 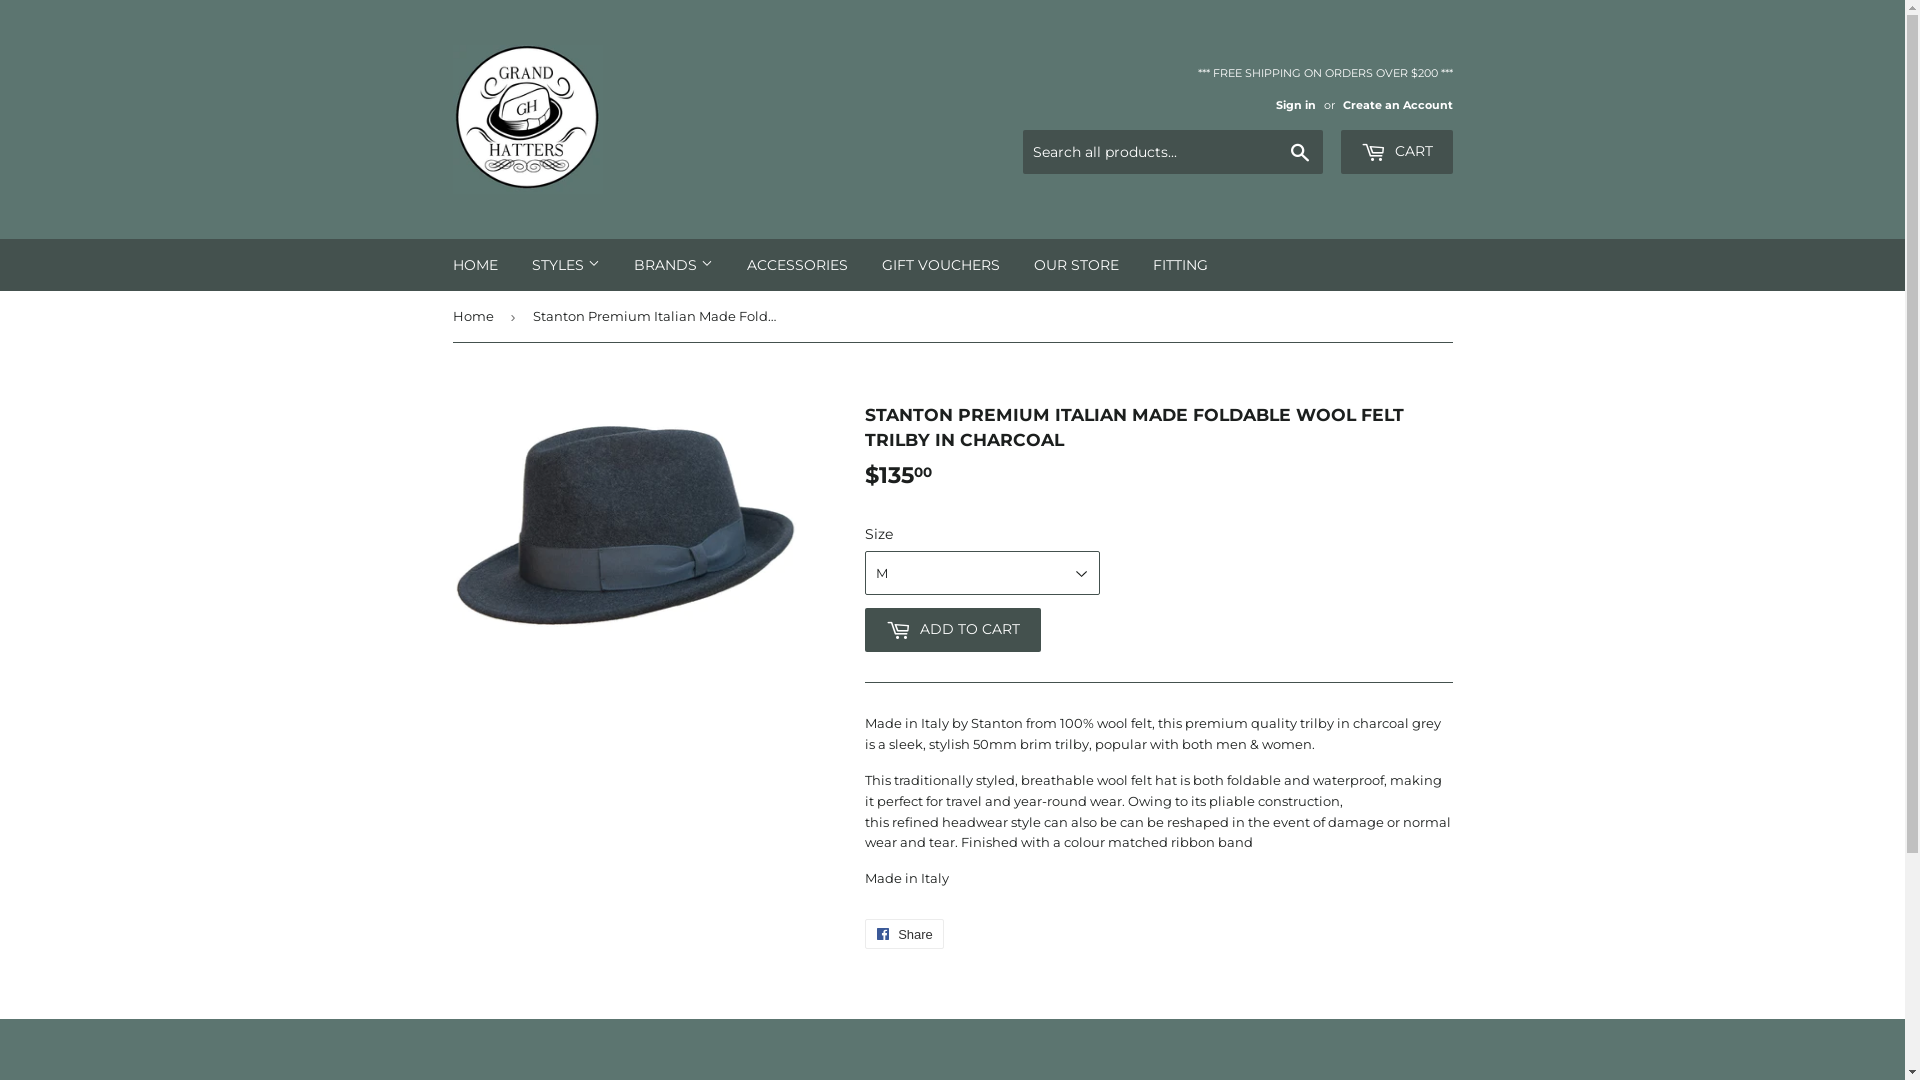 What do you see at coordinates (672, 265) in the screenshot?
I see `BRANDS` at bounding box center [672, 265].